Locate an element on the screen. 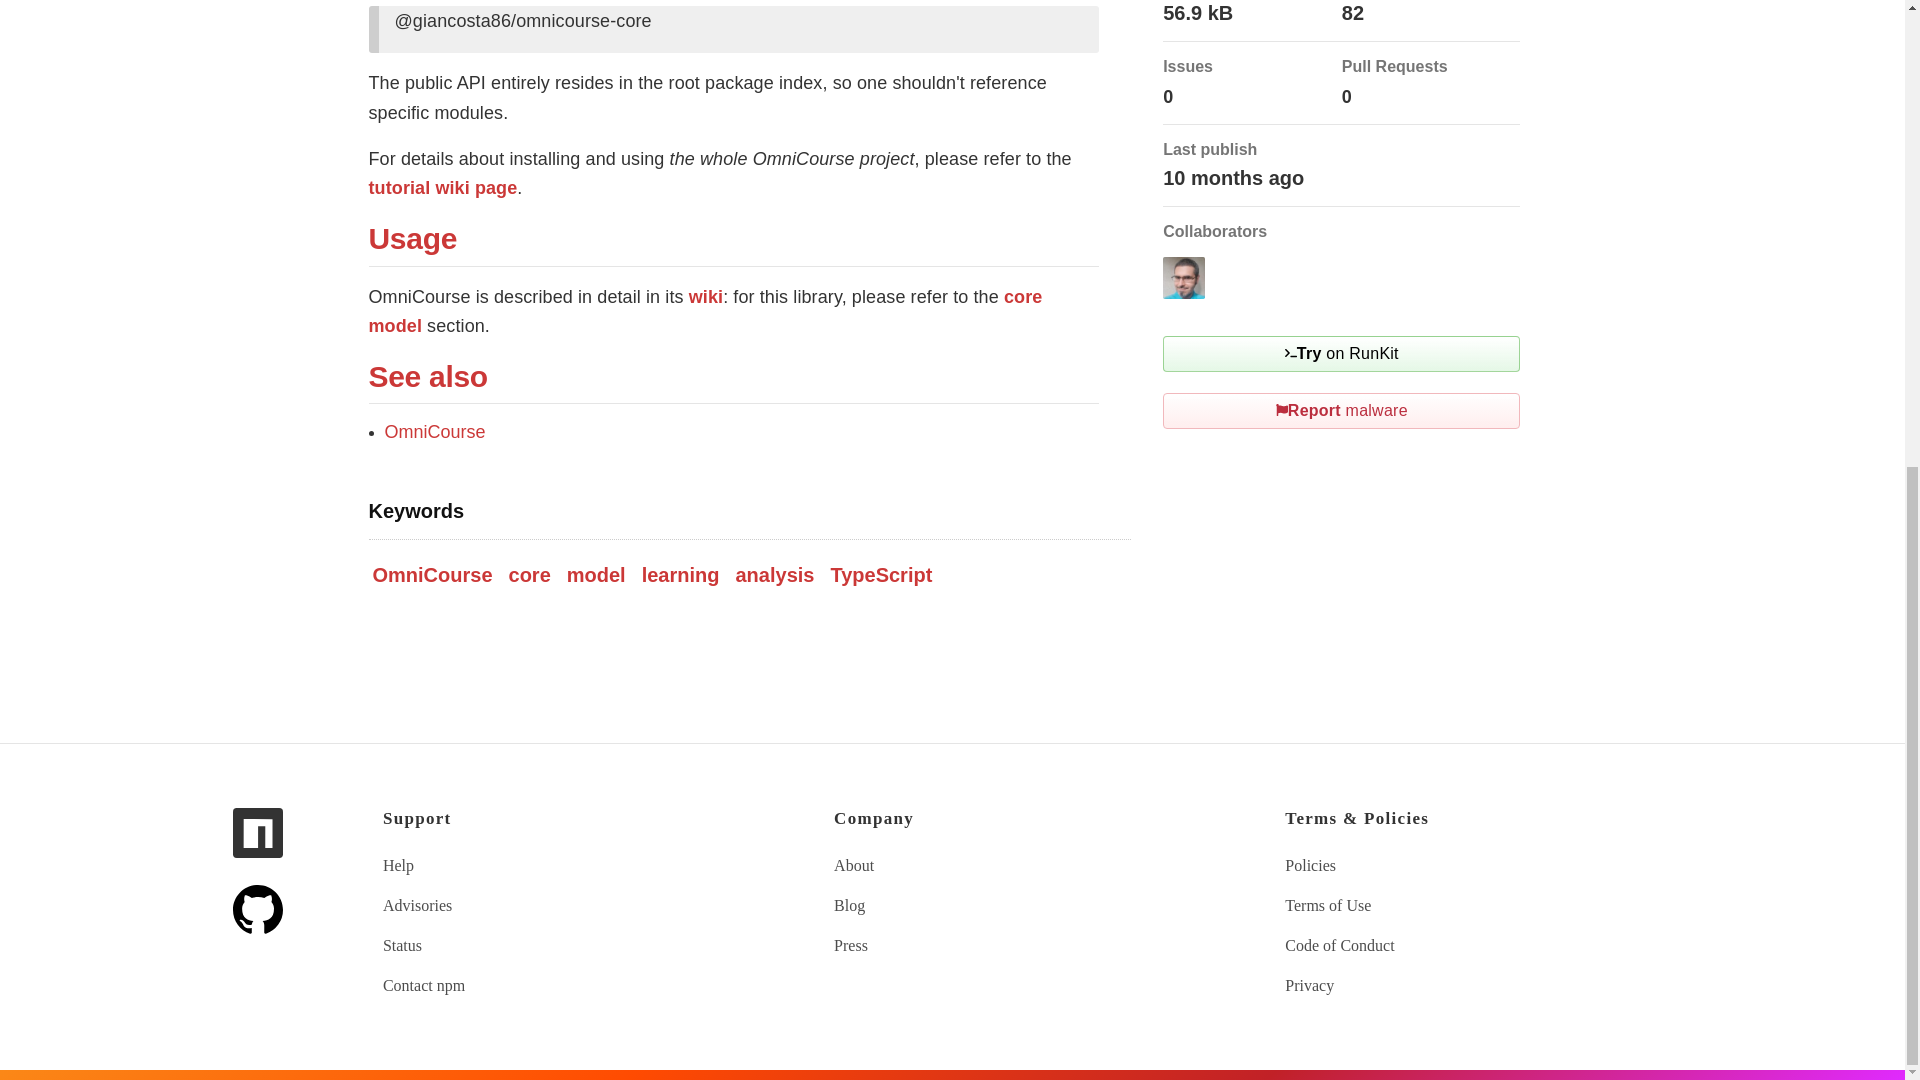 The image size is (1920, 1080). OmniCourse is located at coordinates (432, 575).